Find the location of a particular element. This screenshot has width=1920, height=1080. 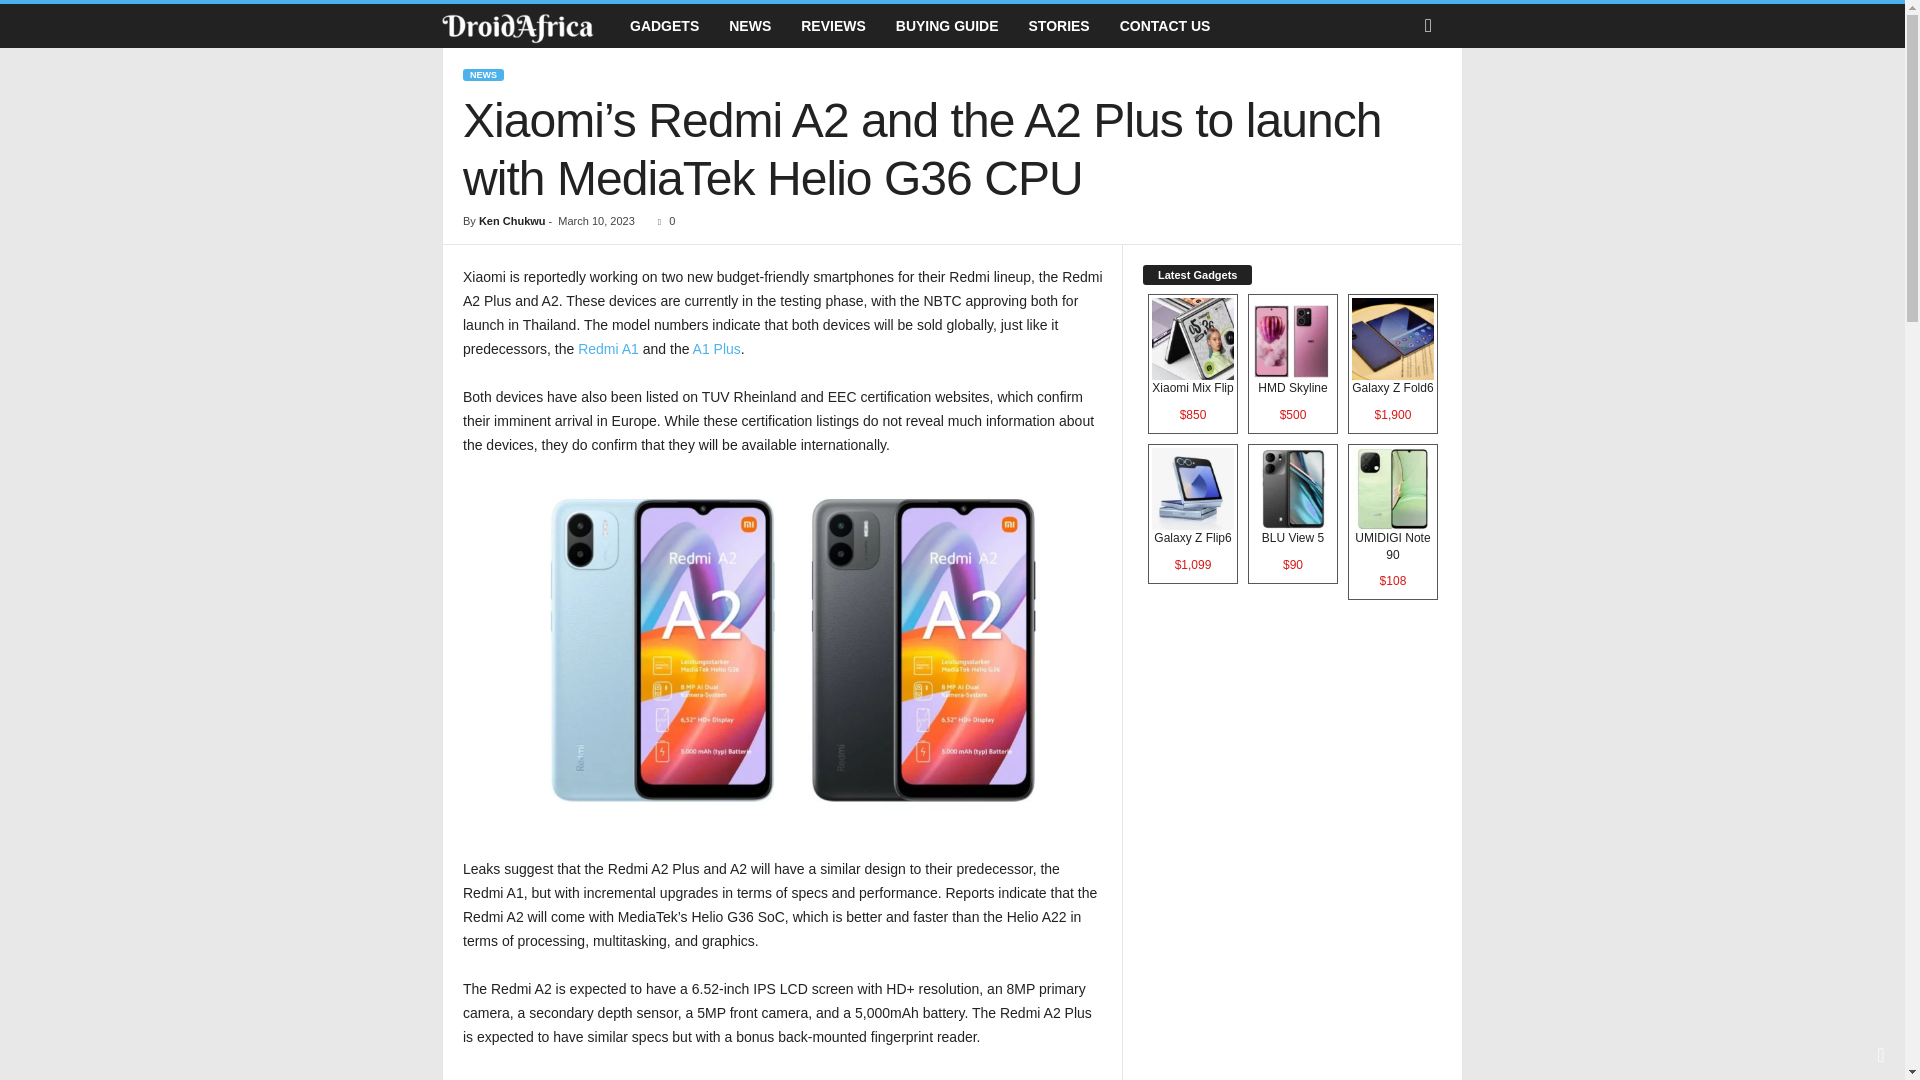

A1 Plus is located at coordinates (714, 349).